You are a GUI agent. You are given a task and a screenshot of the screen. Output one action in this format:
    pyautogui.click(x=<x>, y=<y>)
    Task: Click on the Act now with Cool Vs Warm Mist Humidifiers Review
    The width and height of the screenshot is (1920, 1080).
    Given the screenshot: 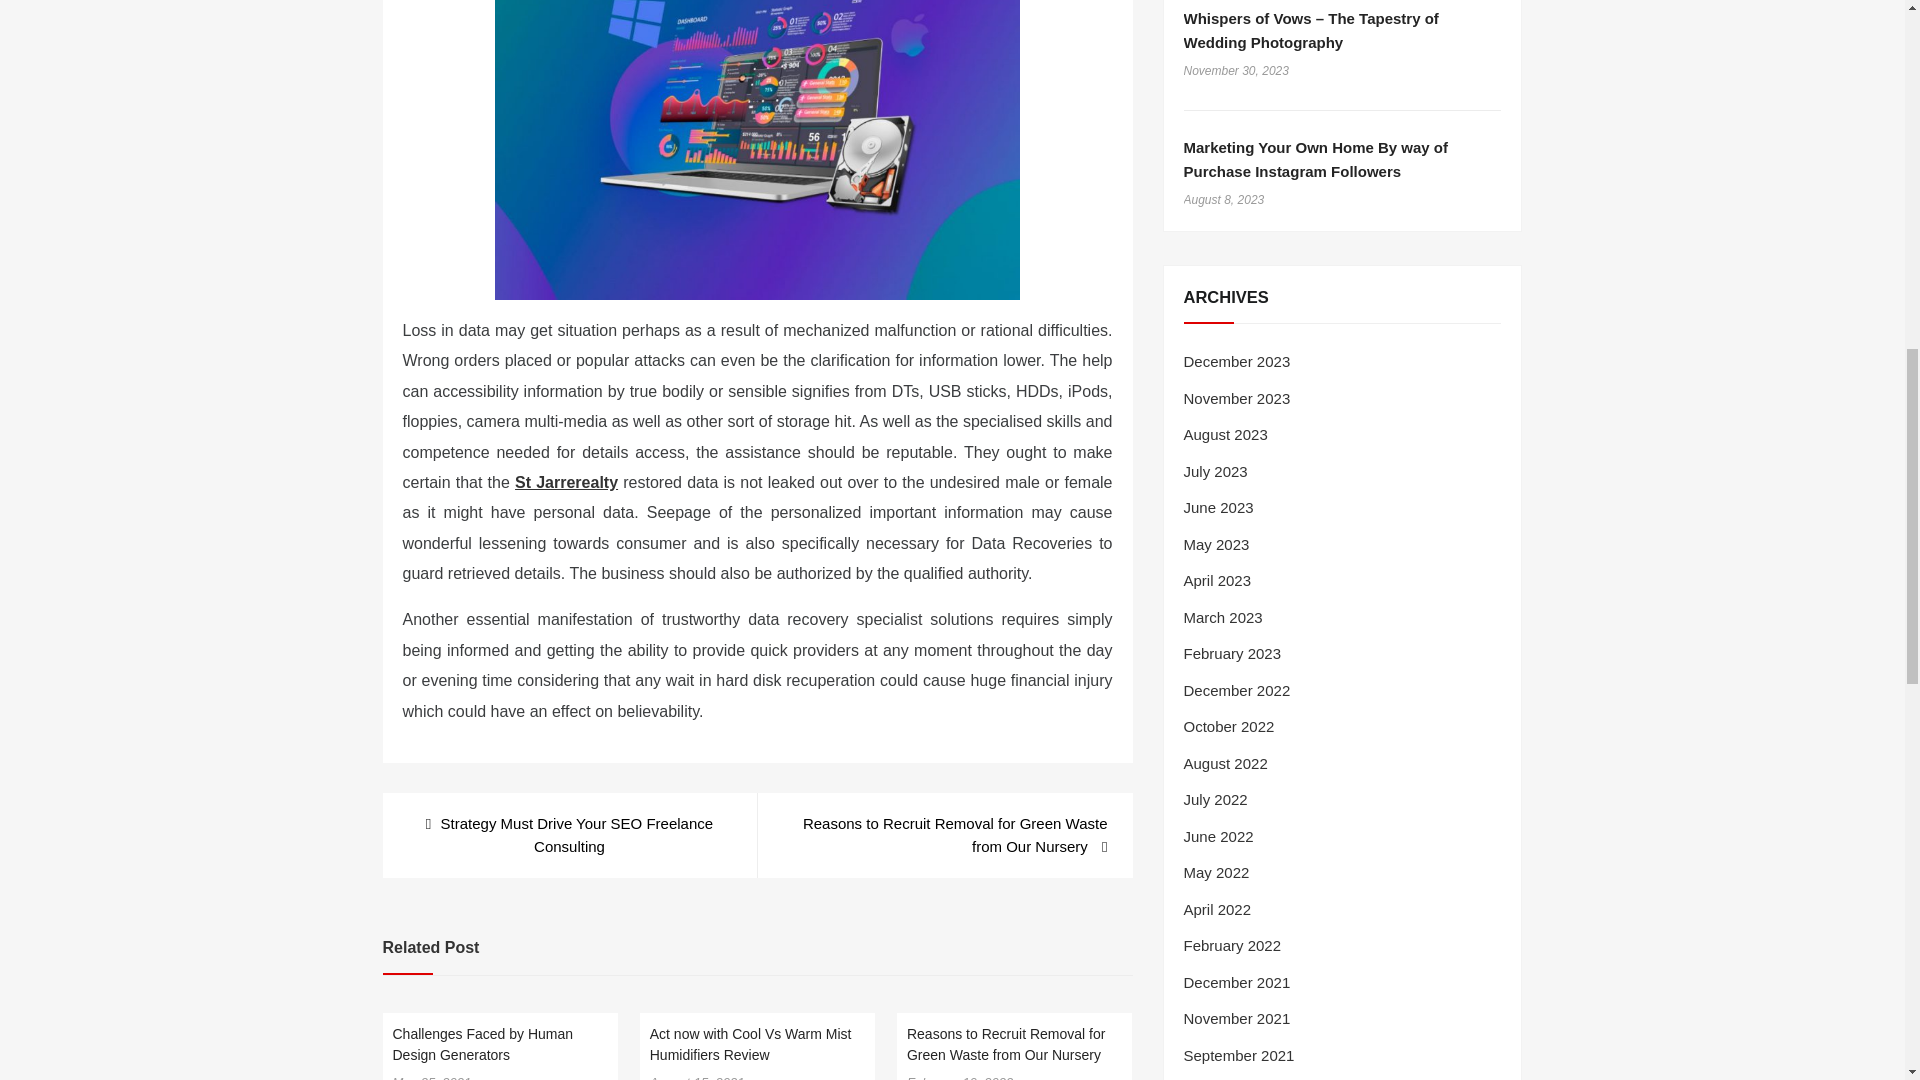 What is the action you would take?
    pyautogui.click(x=751, y=1044)
    